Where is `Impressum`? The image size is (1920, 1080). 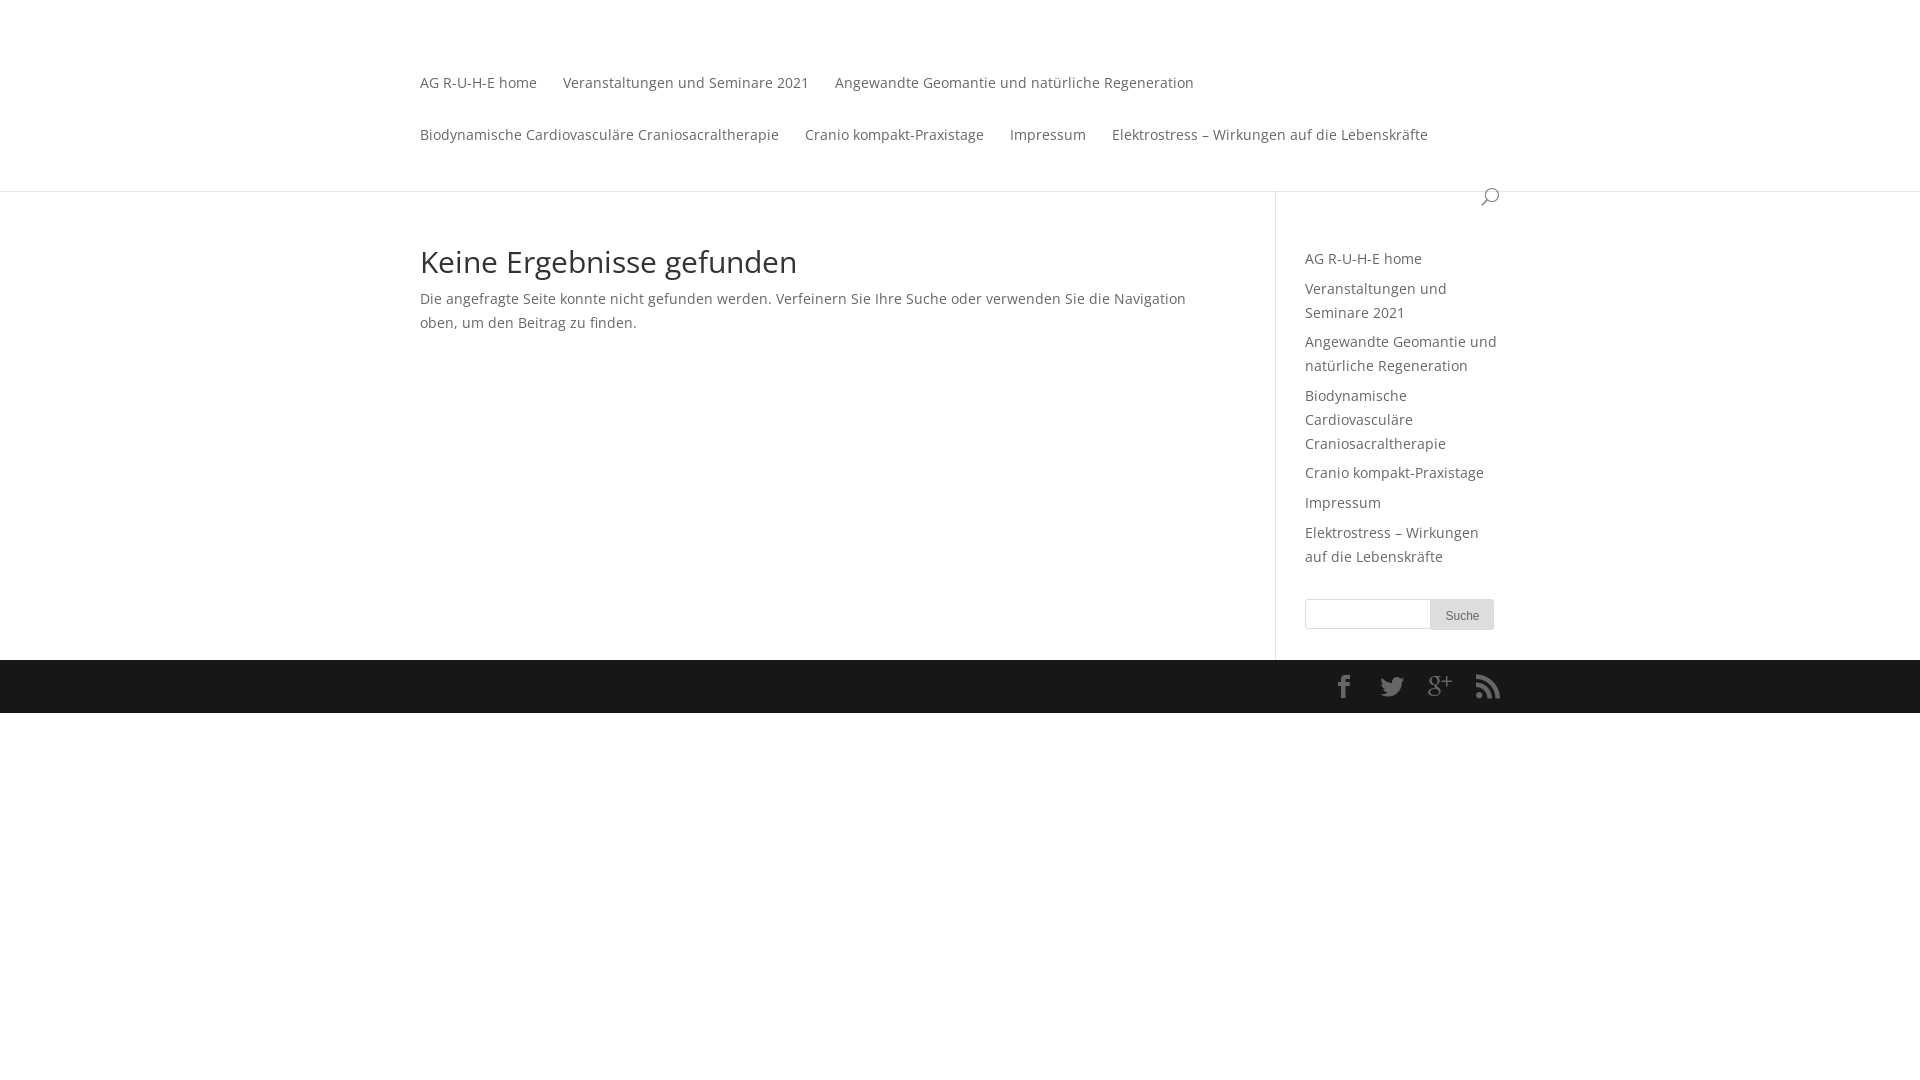
Impressum is located at coordinates (1048, 149).